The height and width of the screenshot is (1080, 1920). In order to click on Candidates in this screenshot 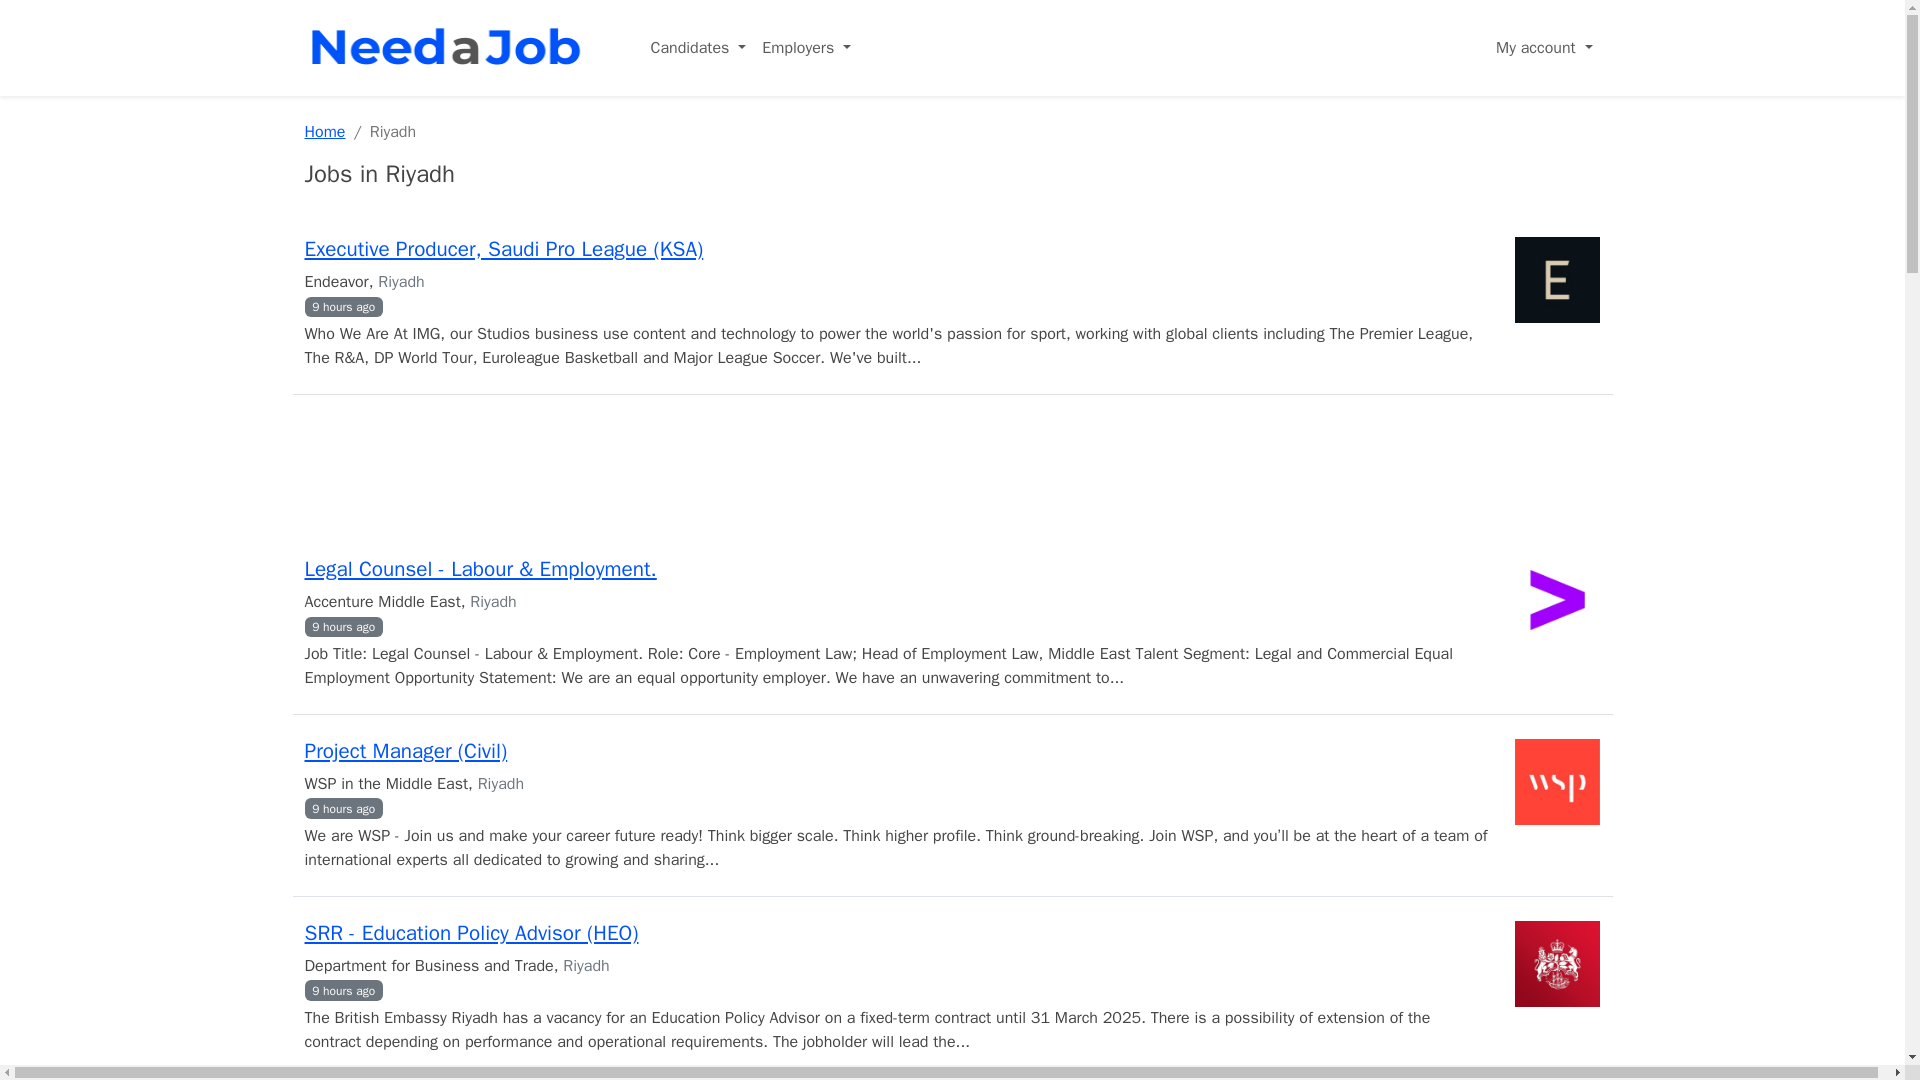, I will do `click(698, 48)`.